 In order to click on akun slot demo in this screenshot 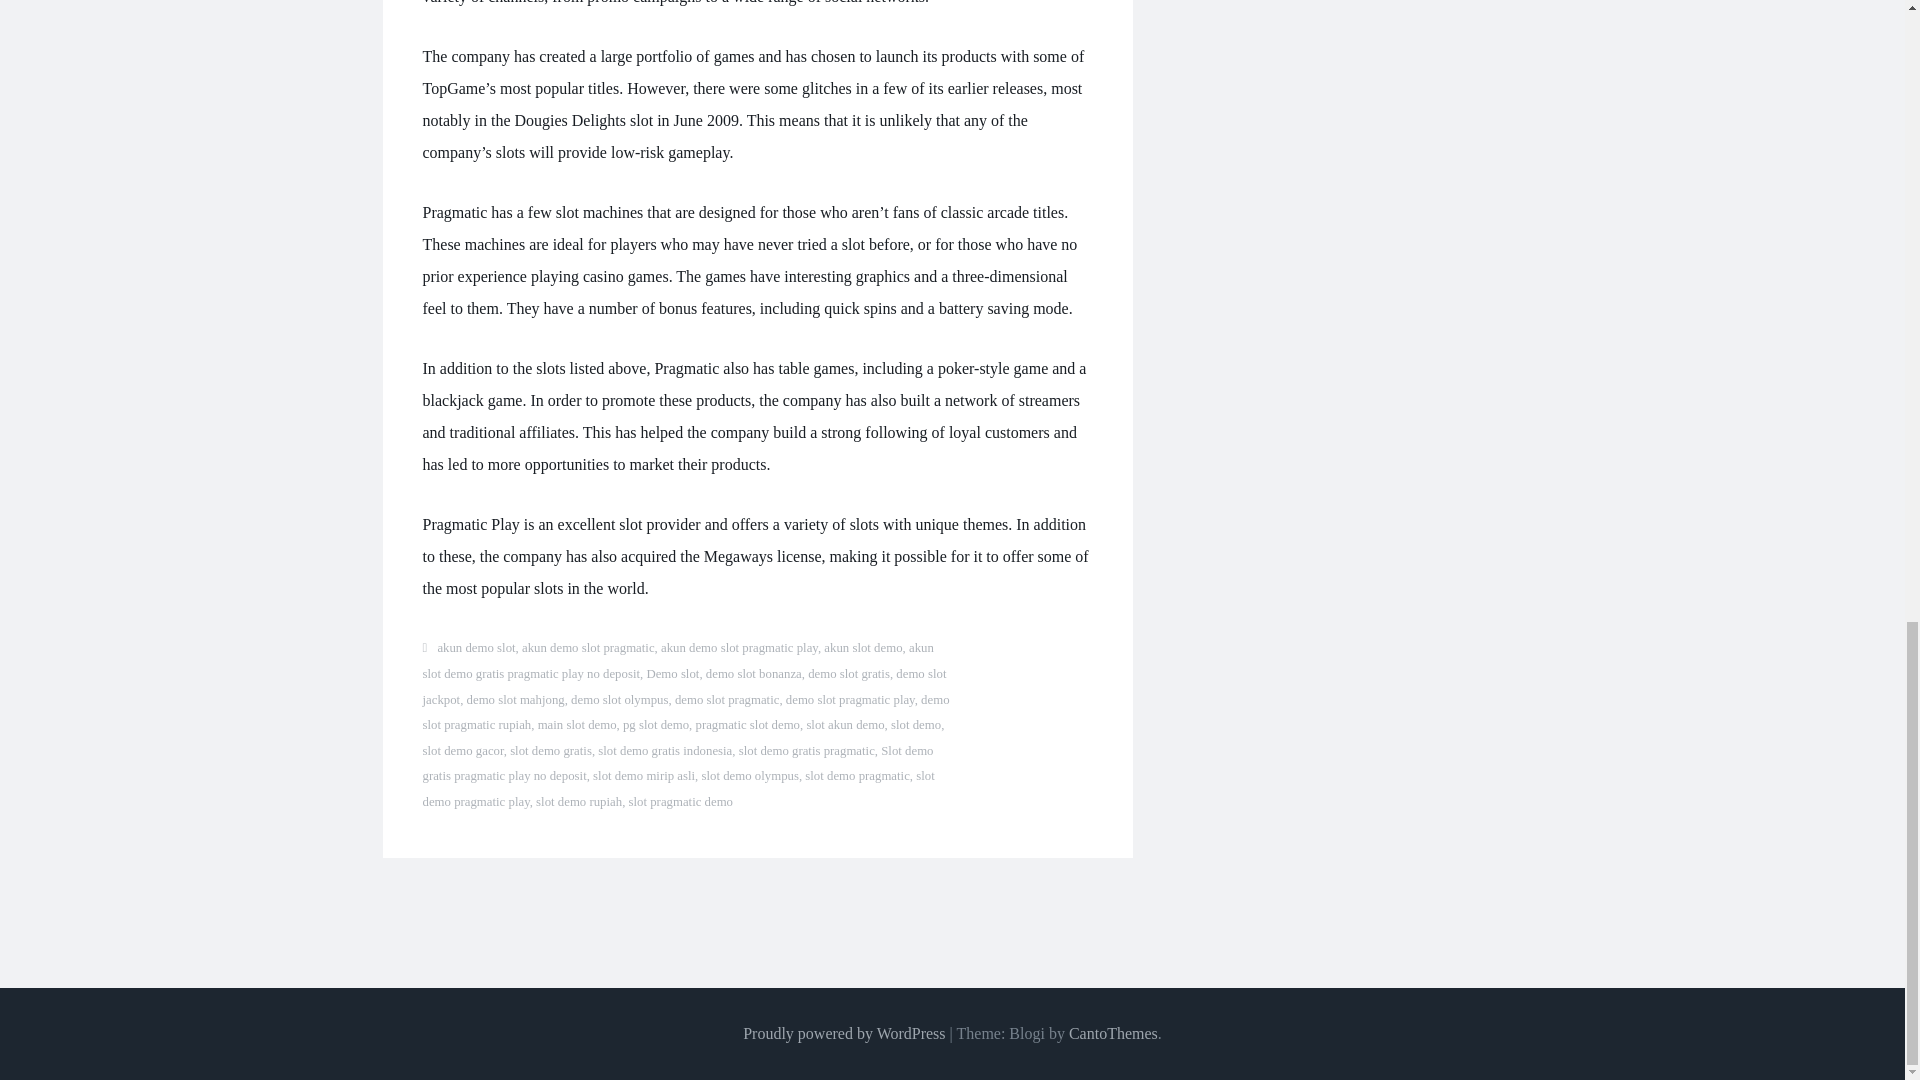, I will do `click(862, 648)`.